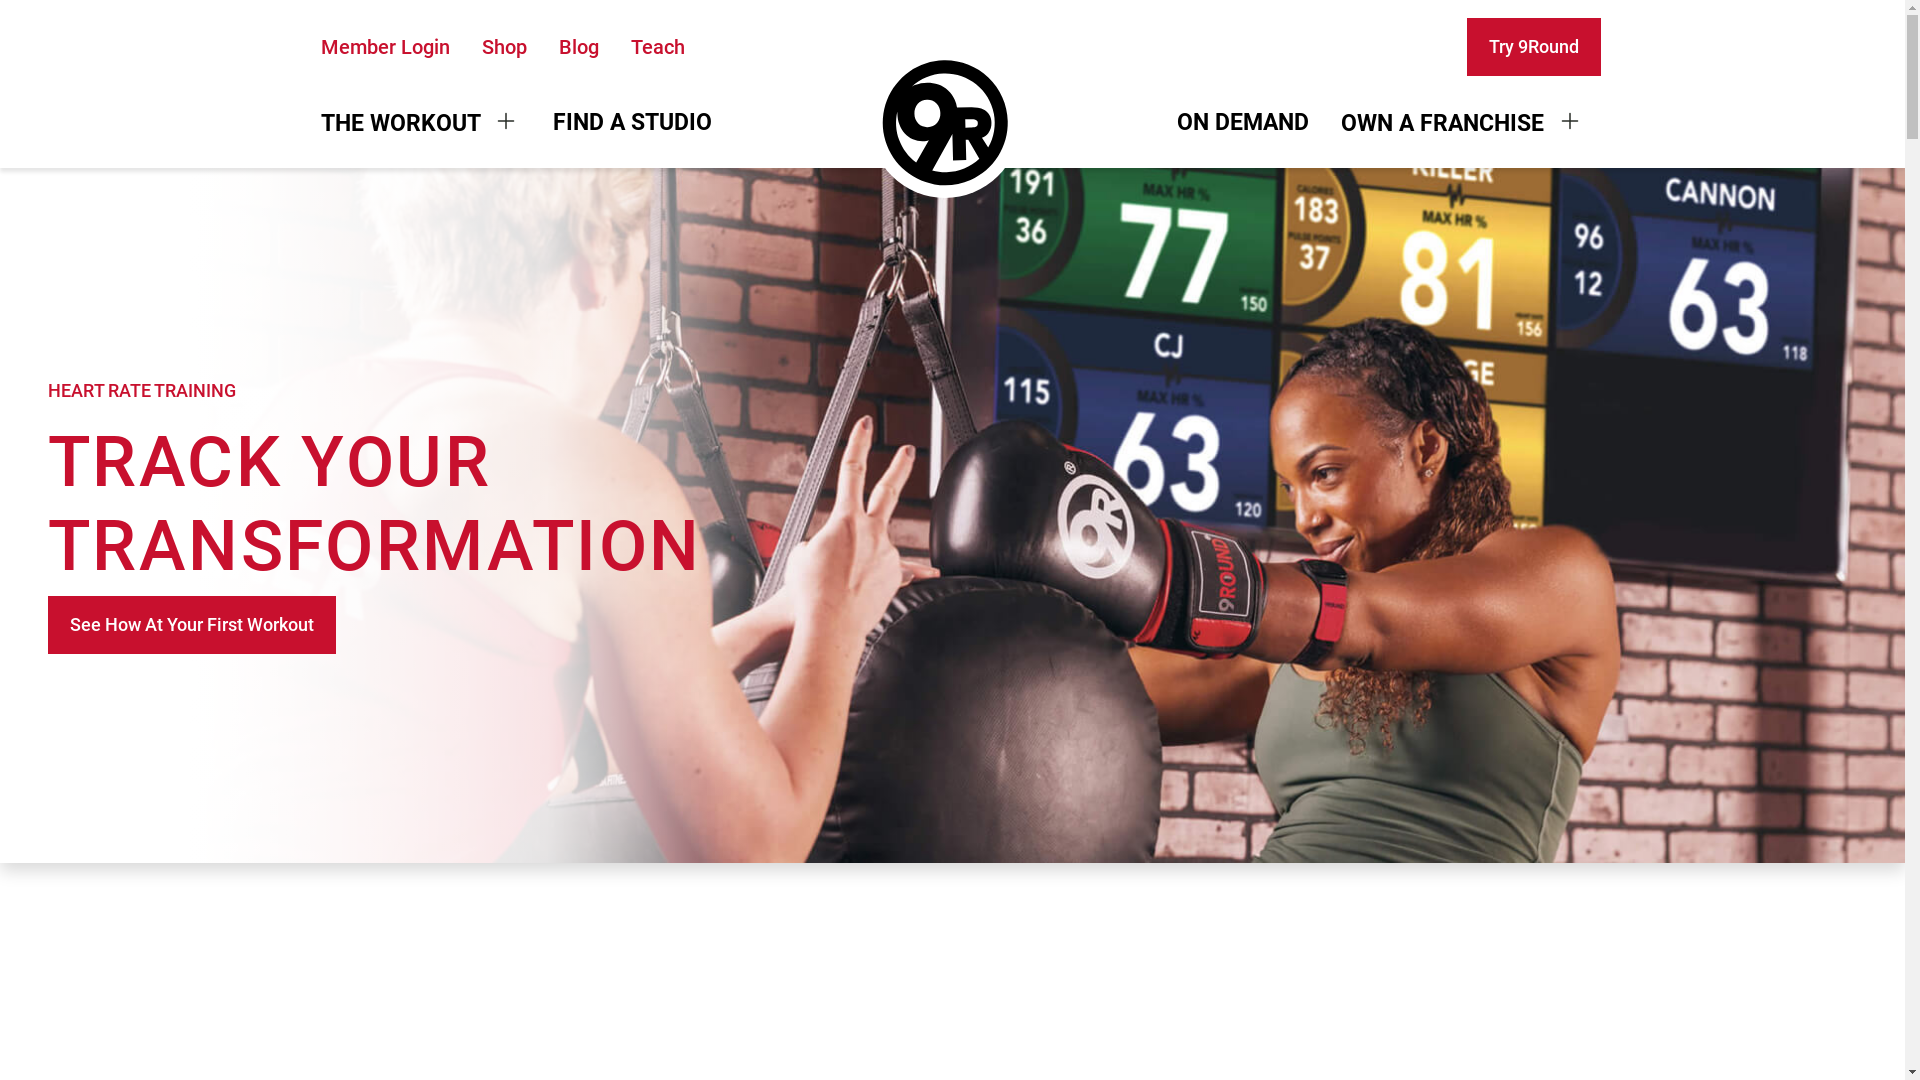 The image size is (1920, 1080). What do you see at coordinates (384, 46) in the screenshot?
I see `Member Login` at bounding box center [384, 46].